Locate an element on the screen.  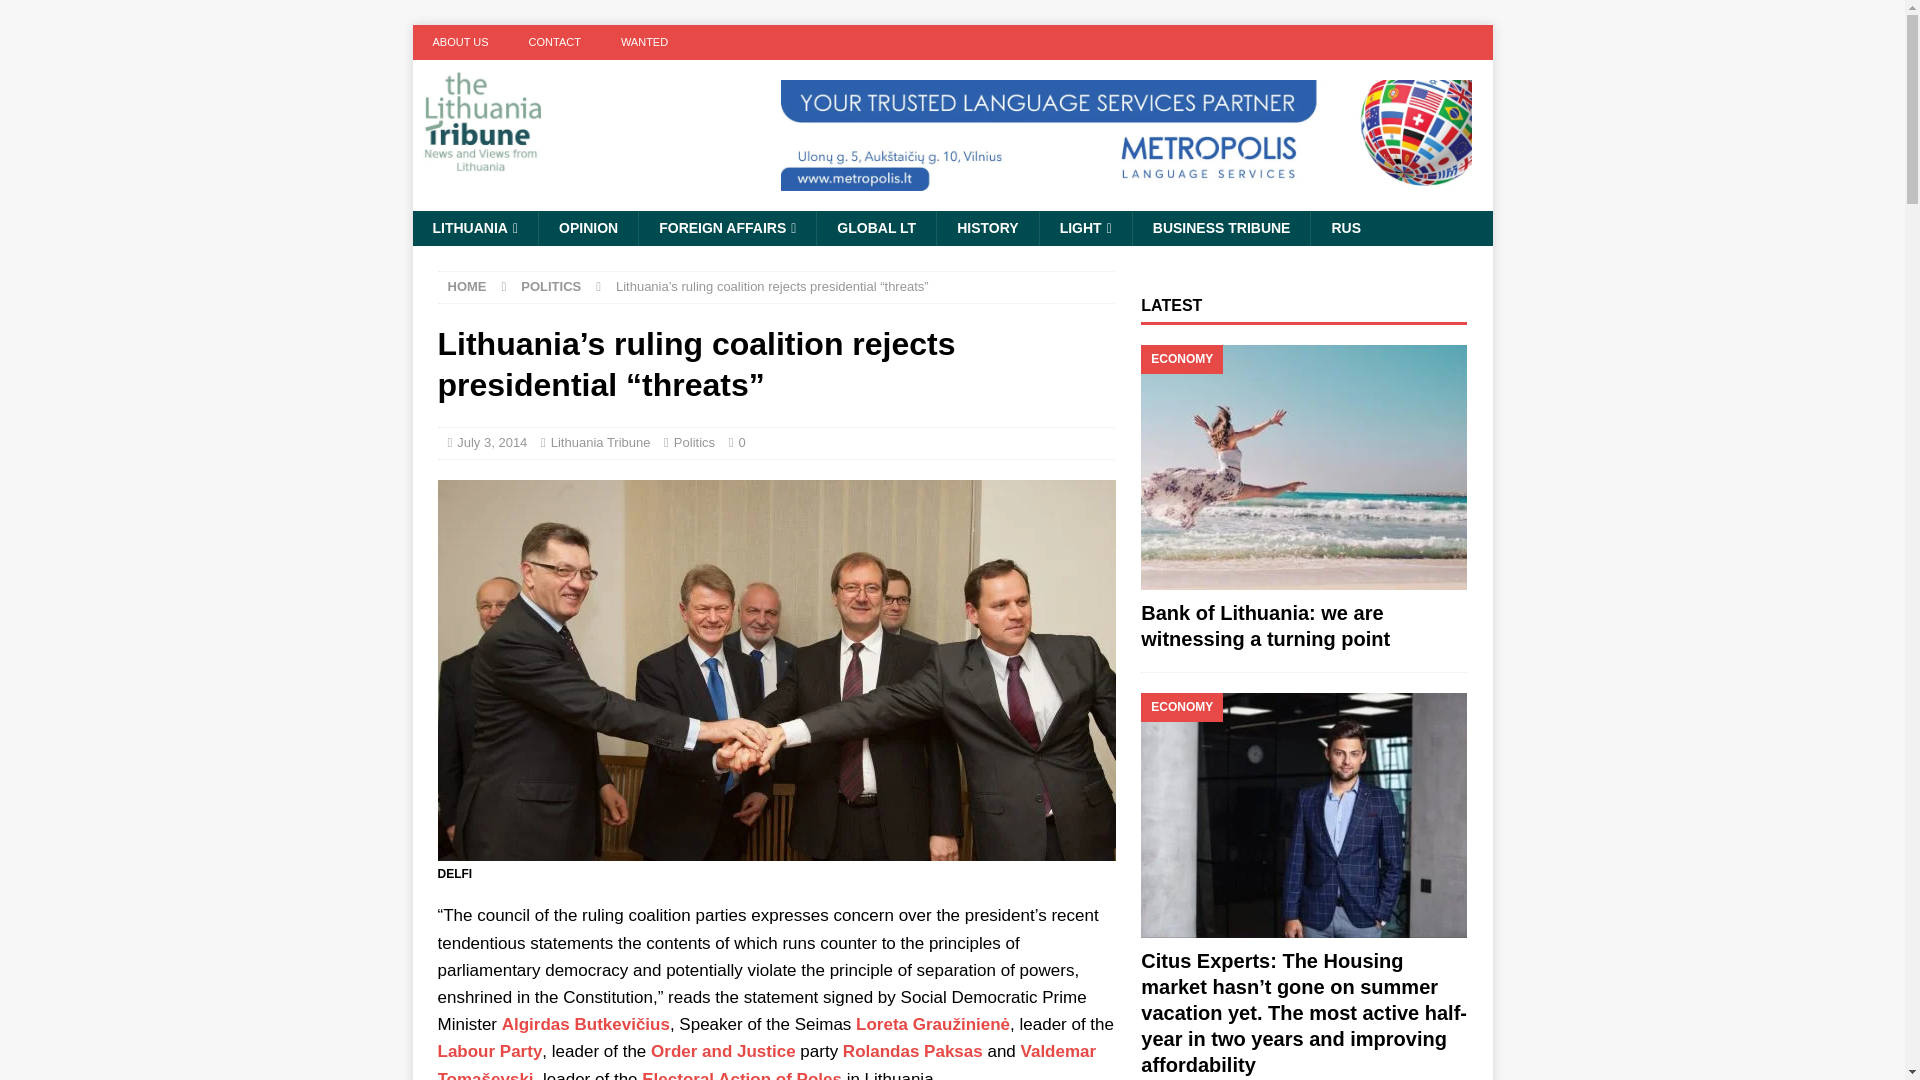
WANTED is located at coordinates (644, 42).